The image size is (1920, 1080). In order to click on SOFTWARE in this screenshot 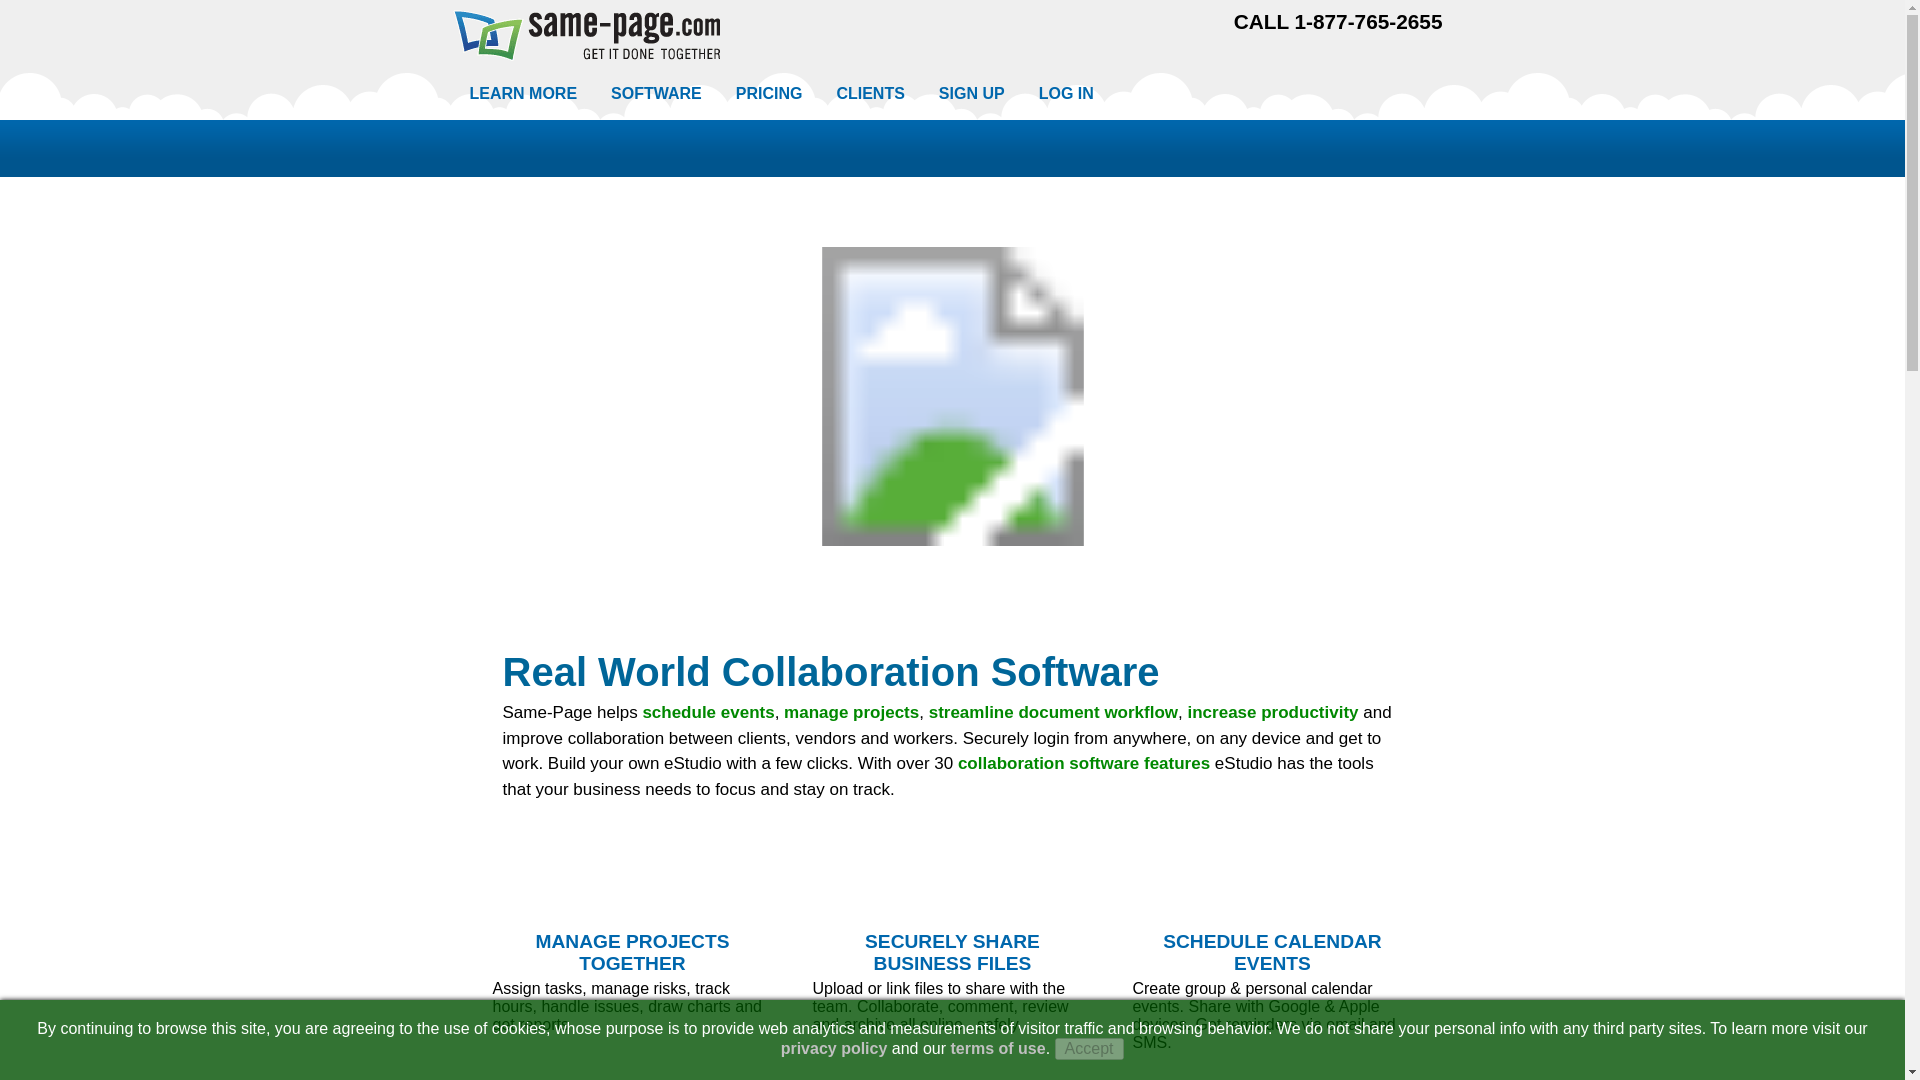, I will do `click(656, 94)`.